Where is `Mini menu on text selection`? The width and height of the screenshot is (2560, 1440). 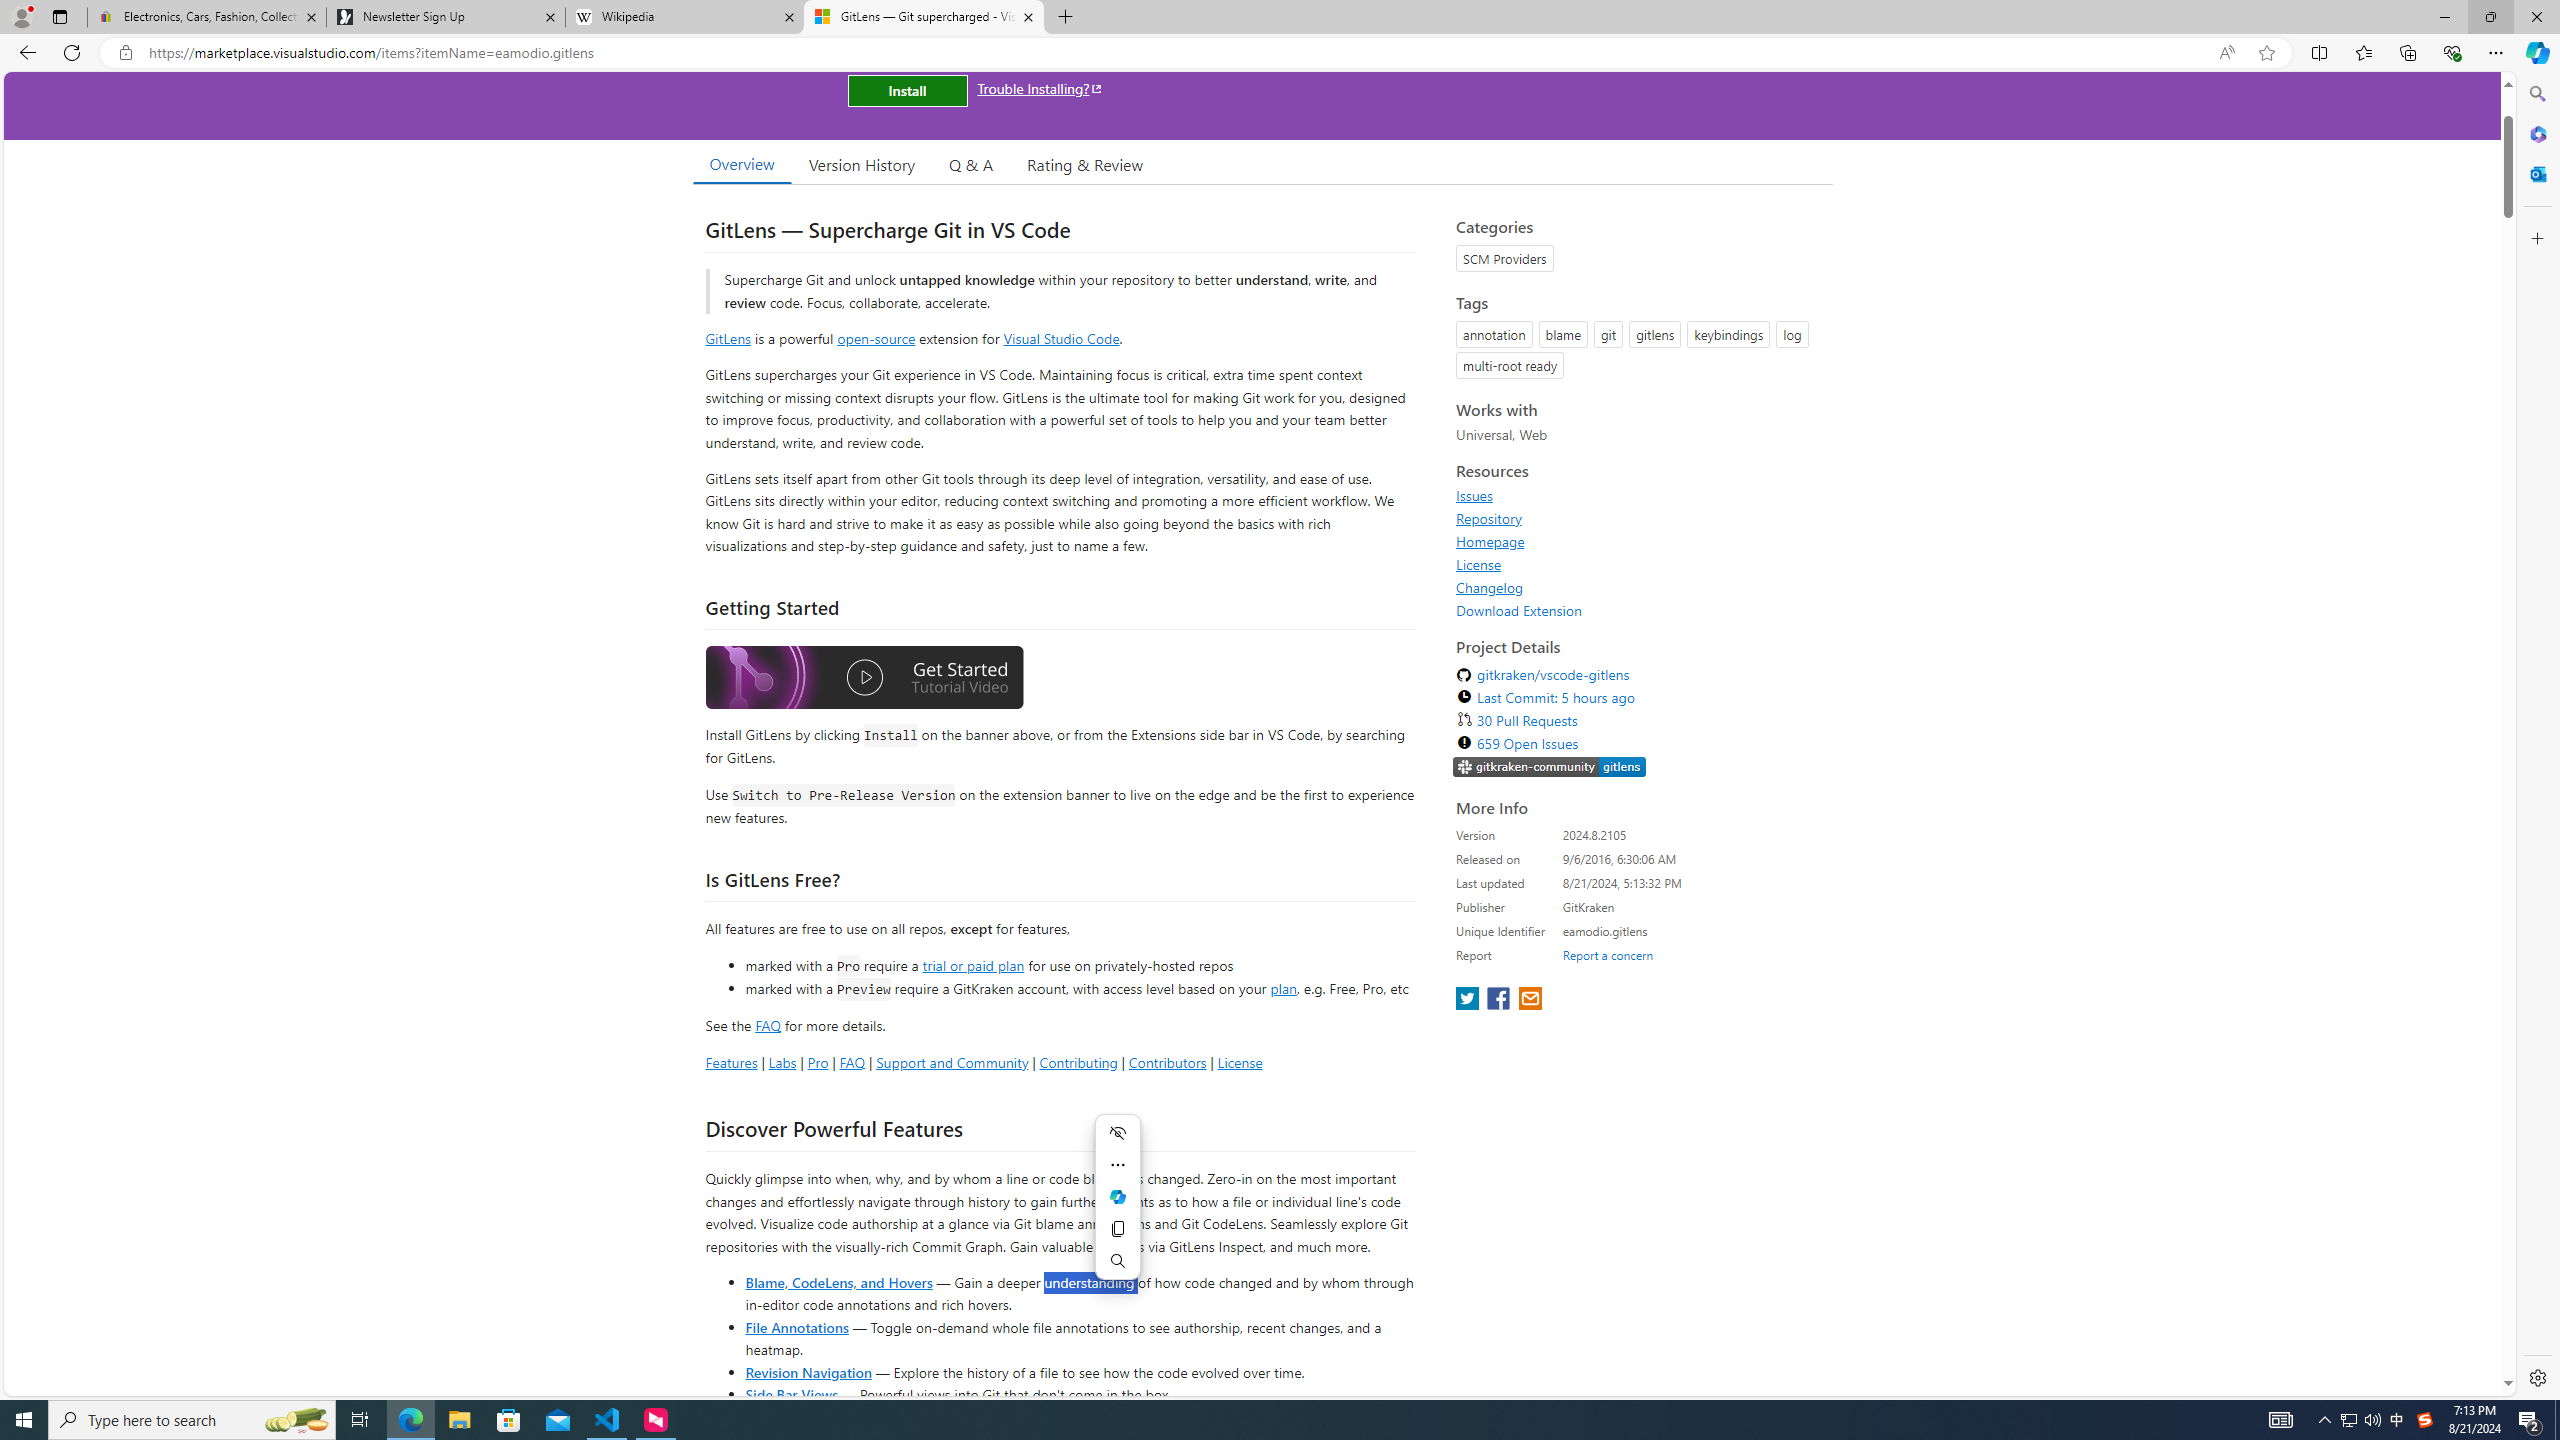 Mini menu on text selection is located at coordinates (1117, 1196).